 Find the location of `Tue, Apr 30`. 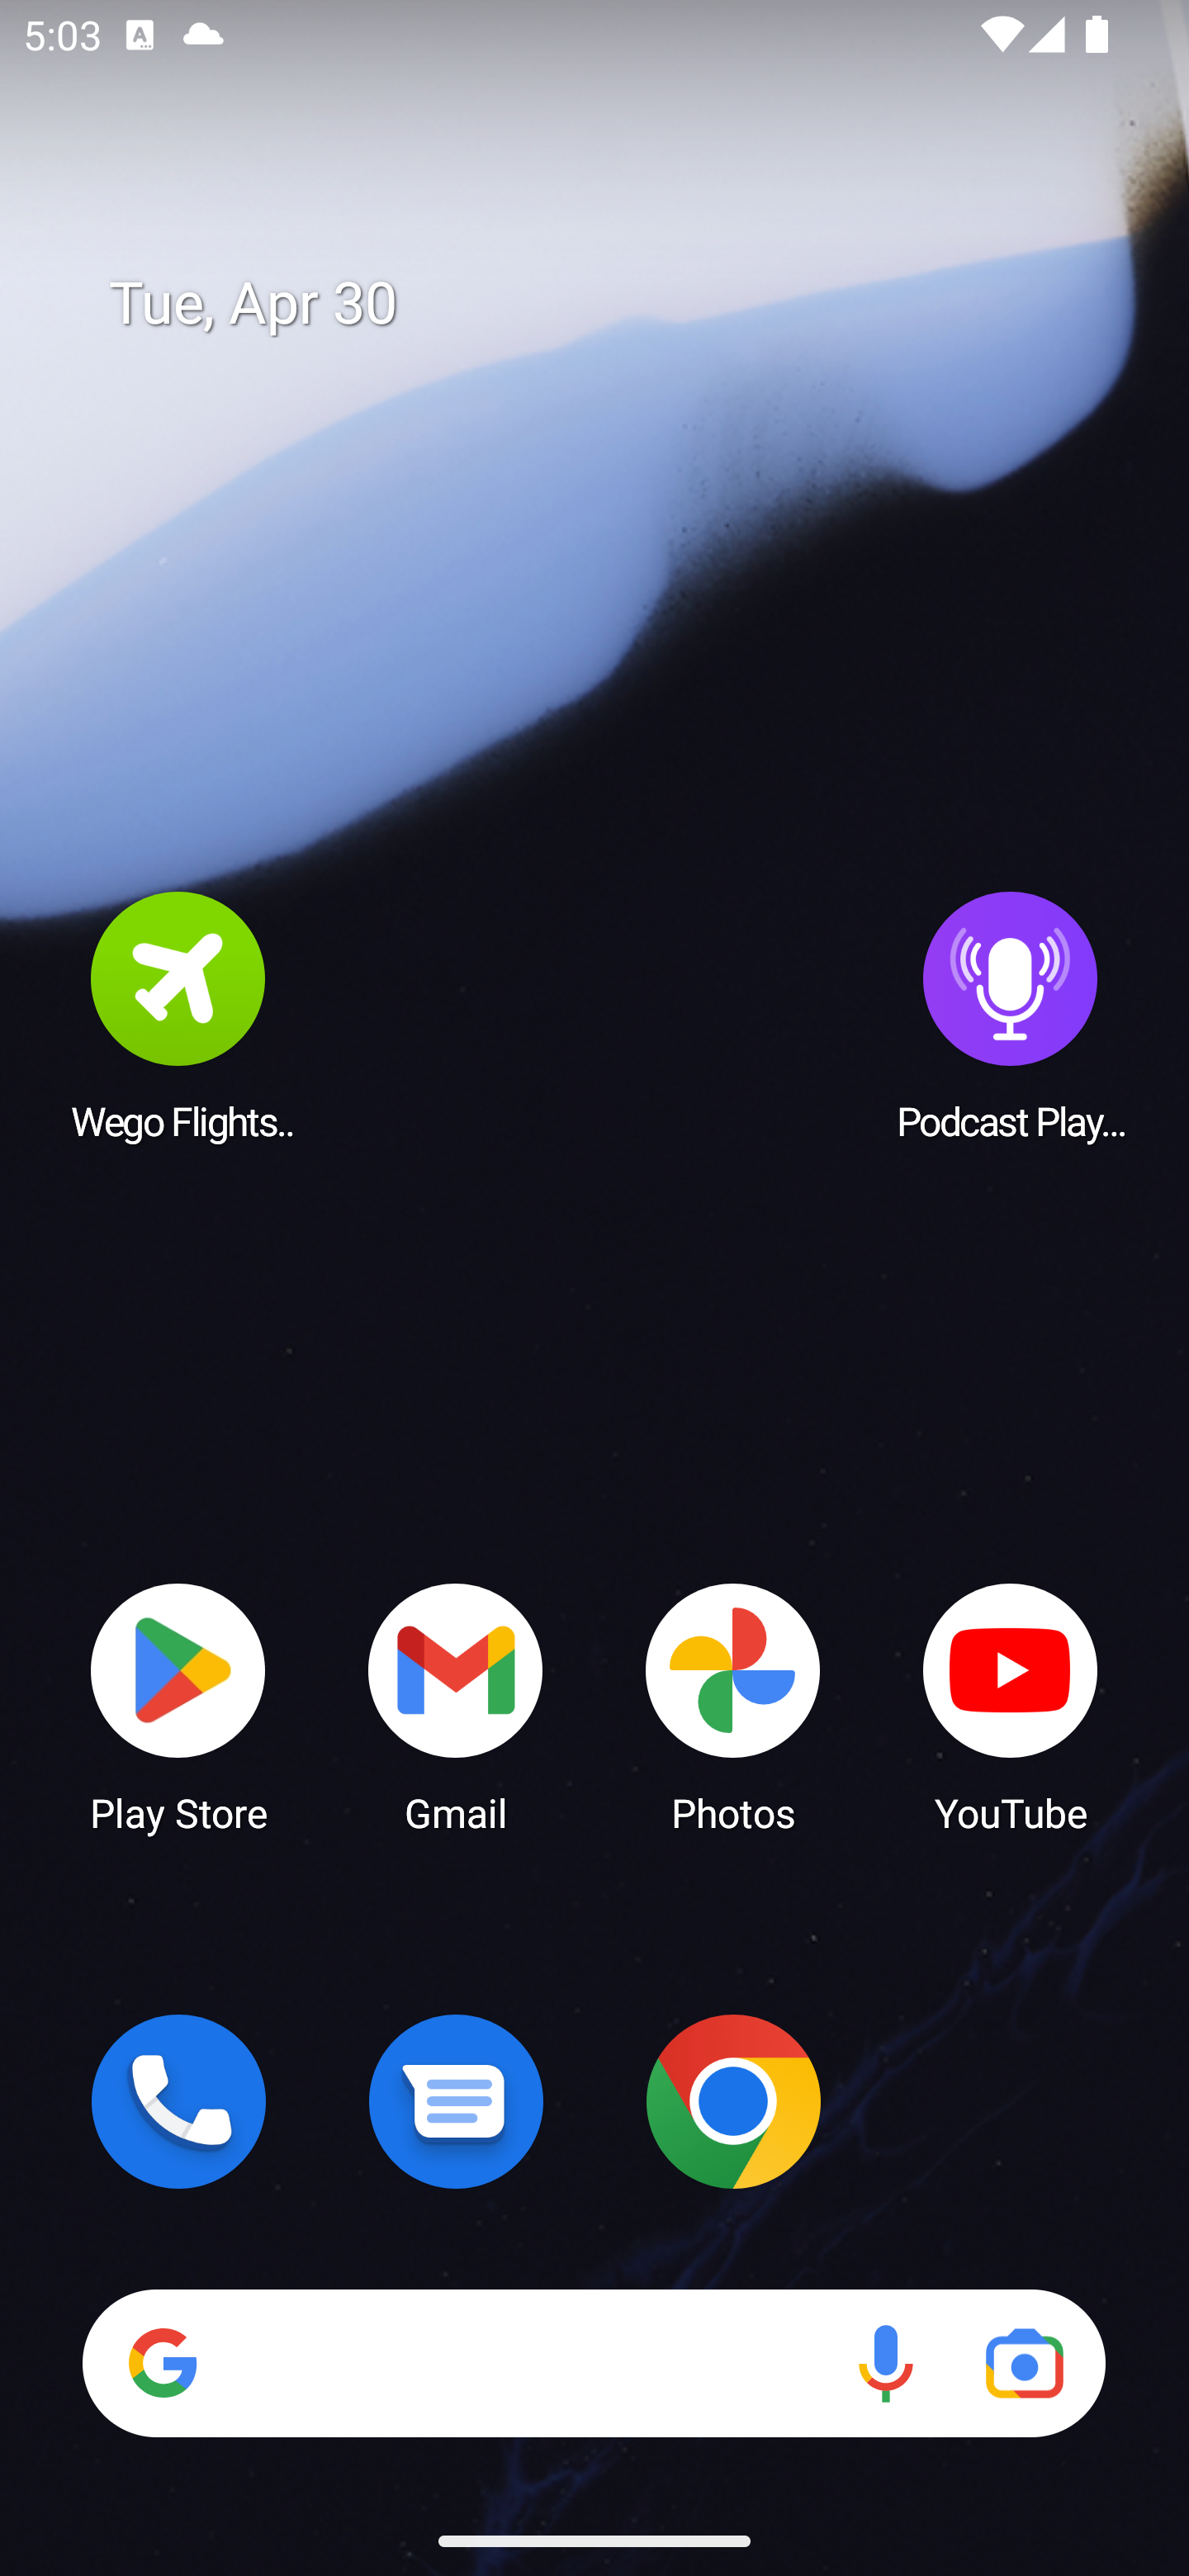

Tue, Apr 30 is located at coordinates (618, 304).